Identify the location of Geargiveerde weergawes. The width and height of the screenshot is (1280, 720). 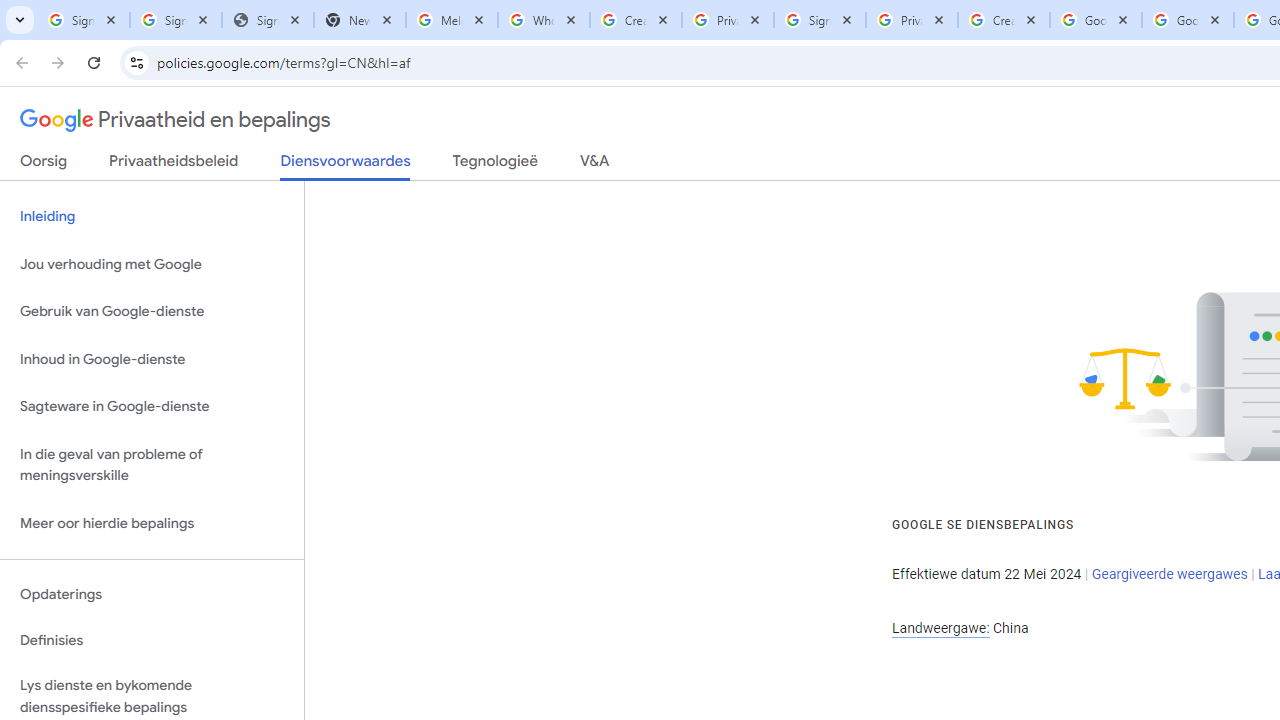
(1169, 574).